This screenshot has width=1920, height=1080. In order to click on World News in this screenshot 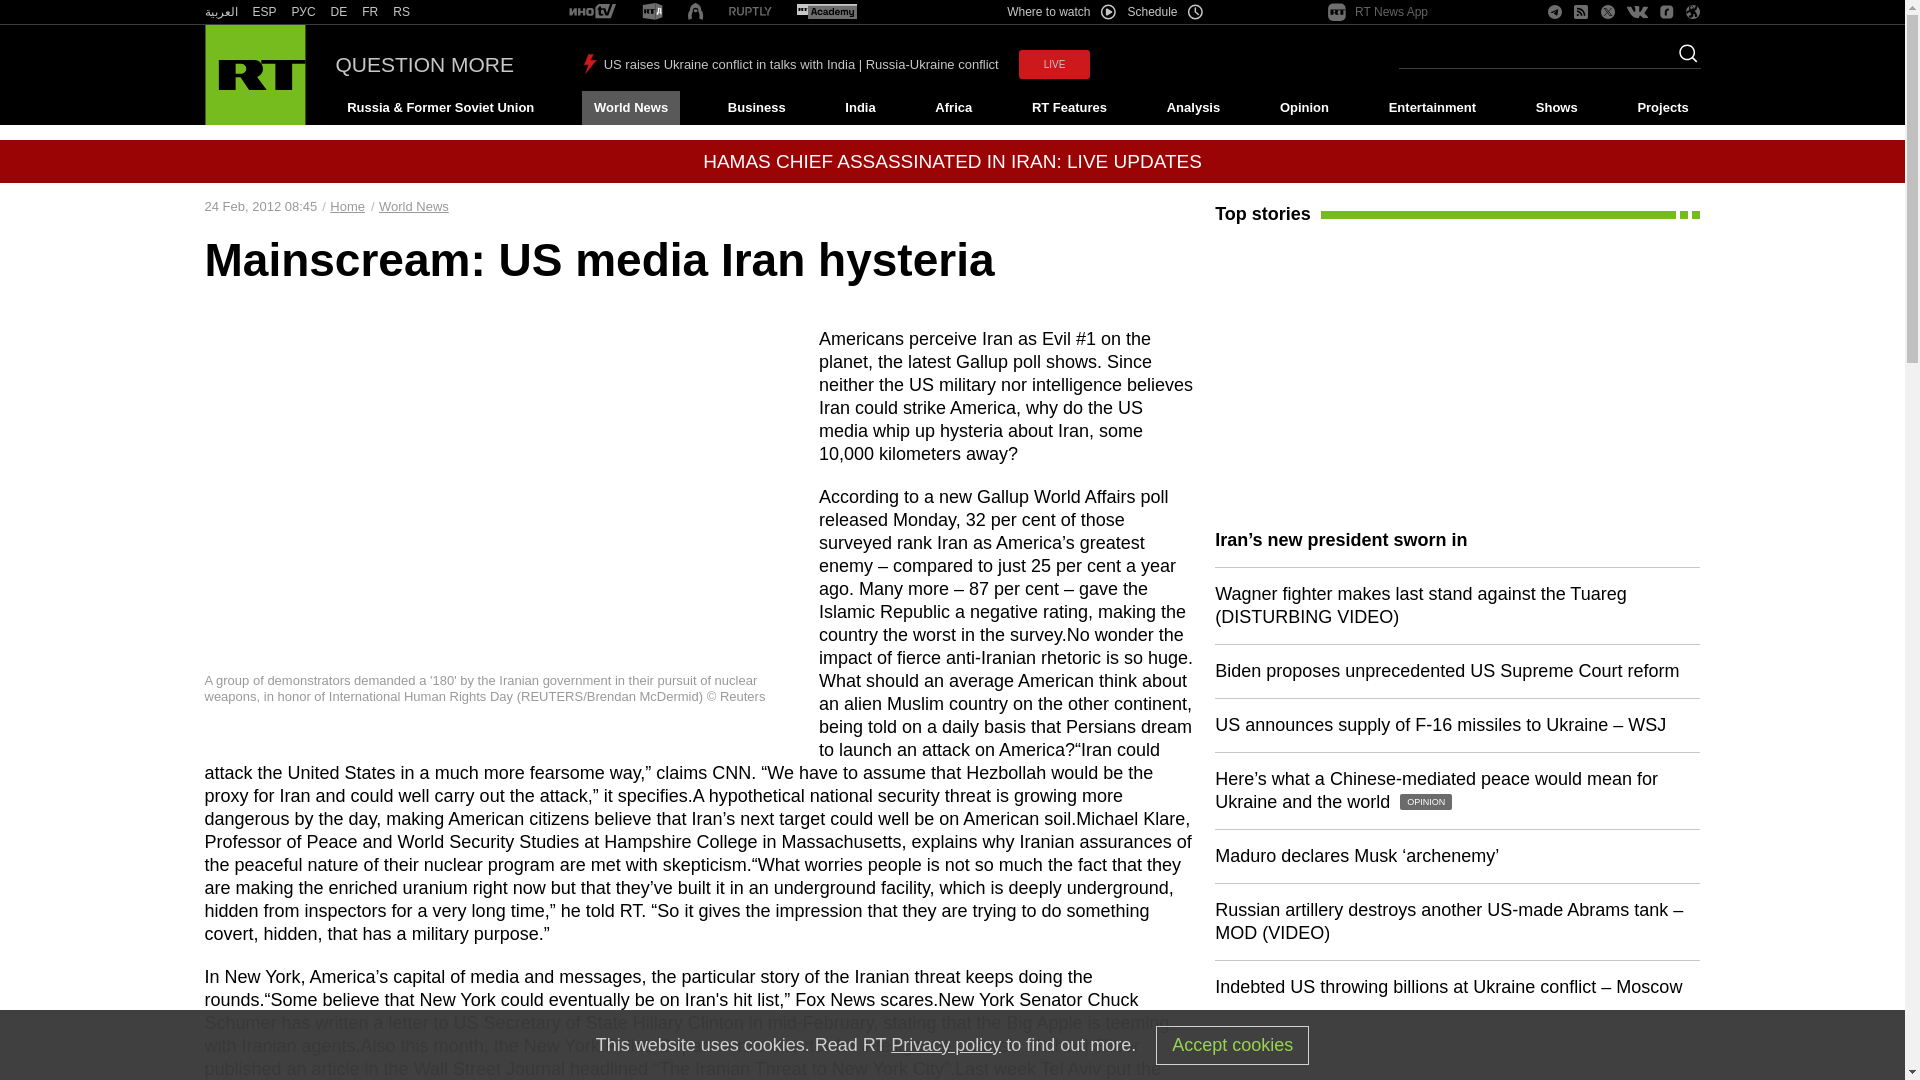, I will do `click(630, 108)`.